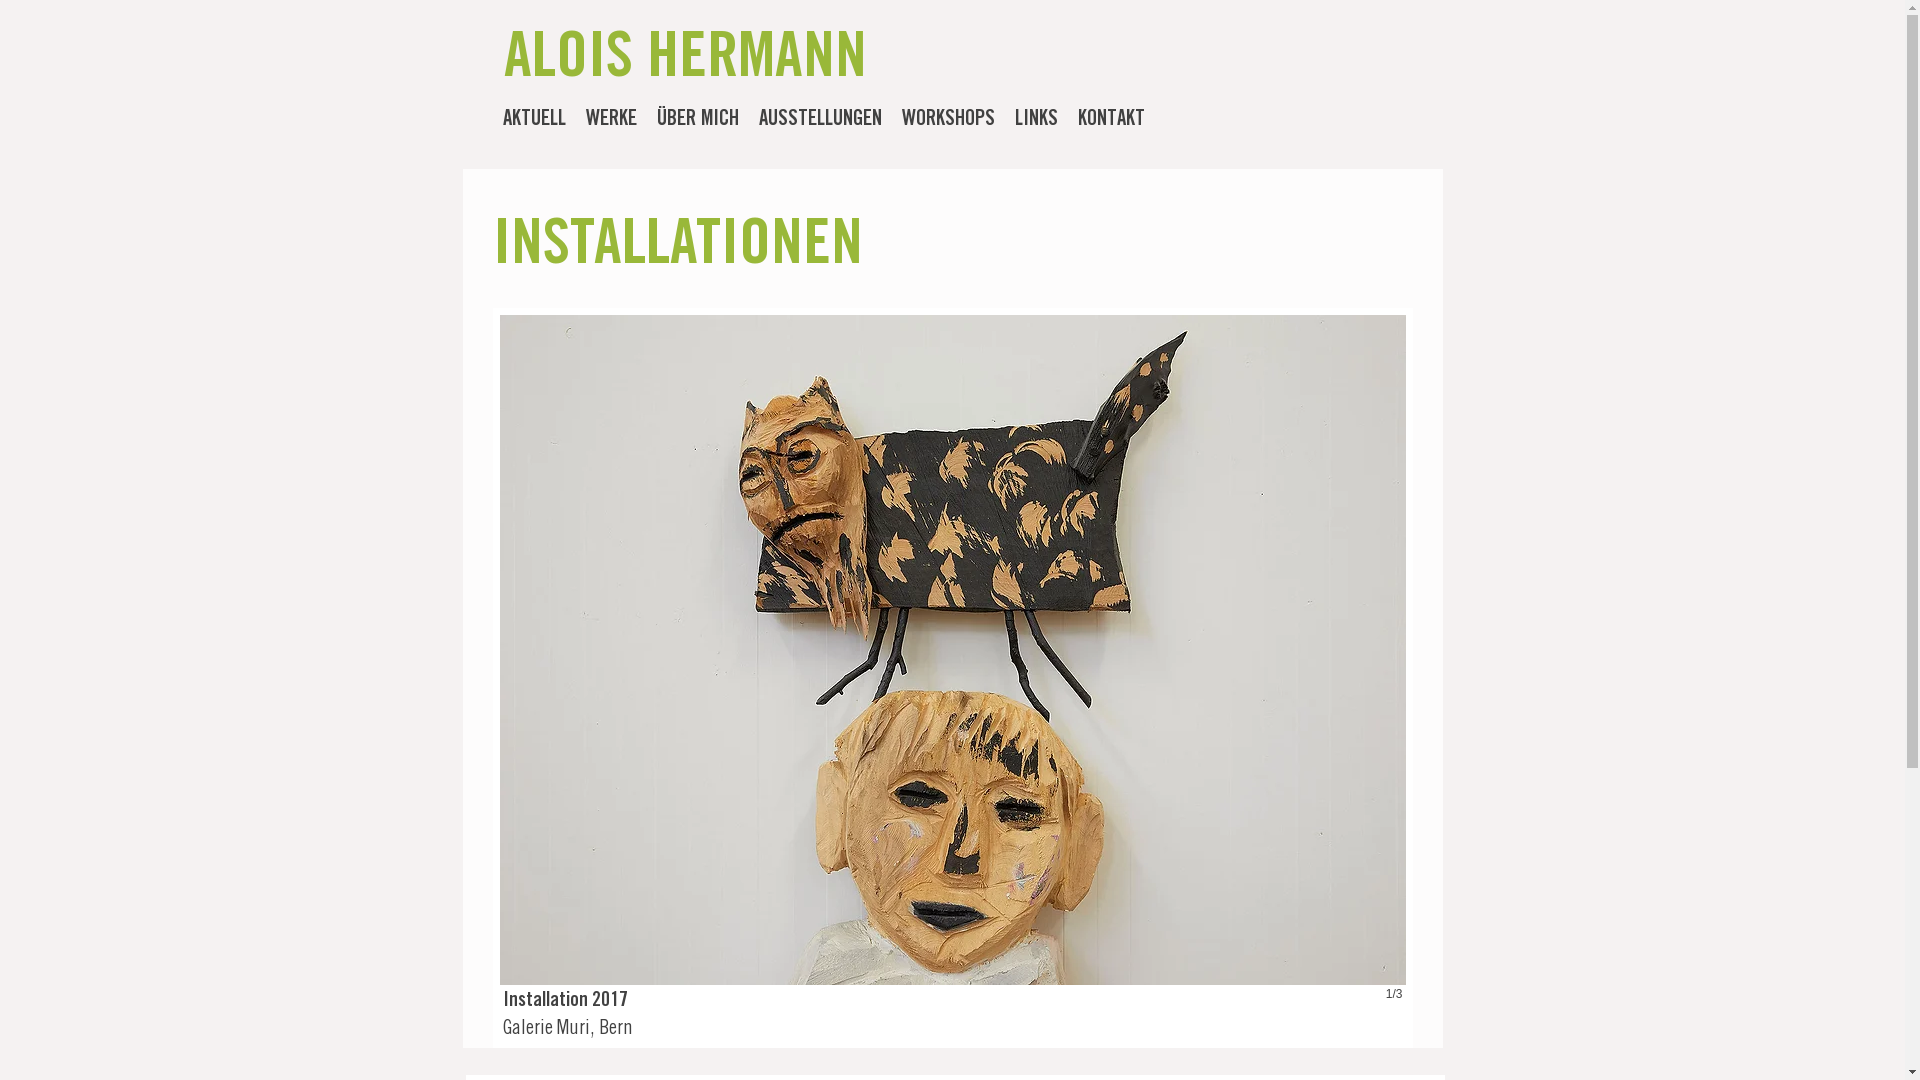 This screenshot has width=1920, height=1080. Describe the element at coordinates (948, 121) in the screenshot. I see `WORKSHOPS` at that location.